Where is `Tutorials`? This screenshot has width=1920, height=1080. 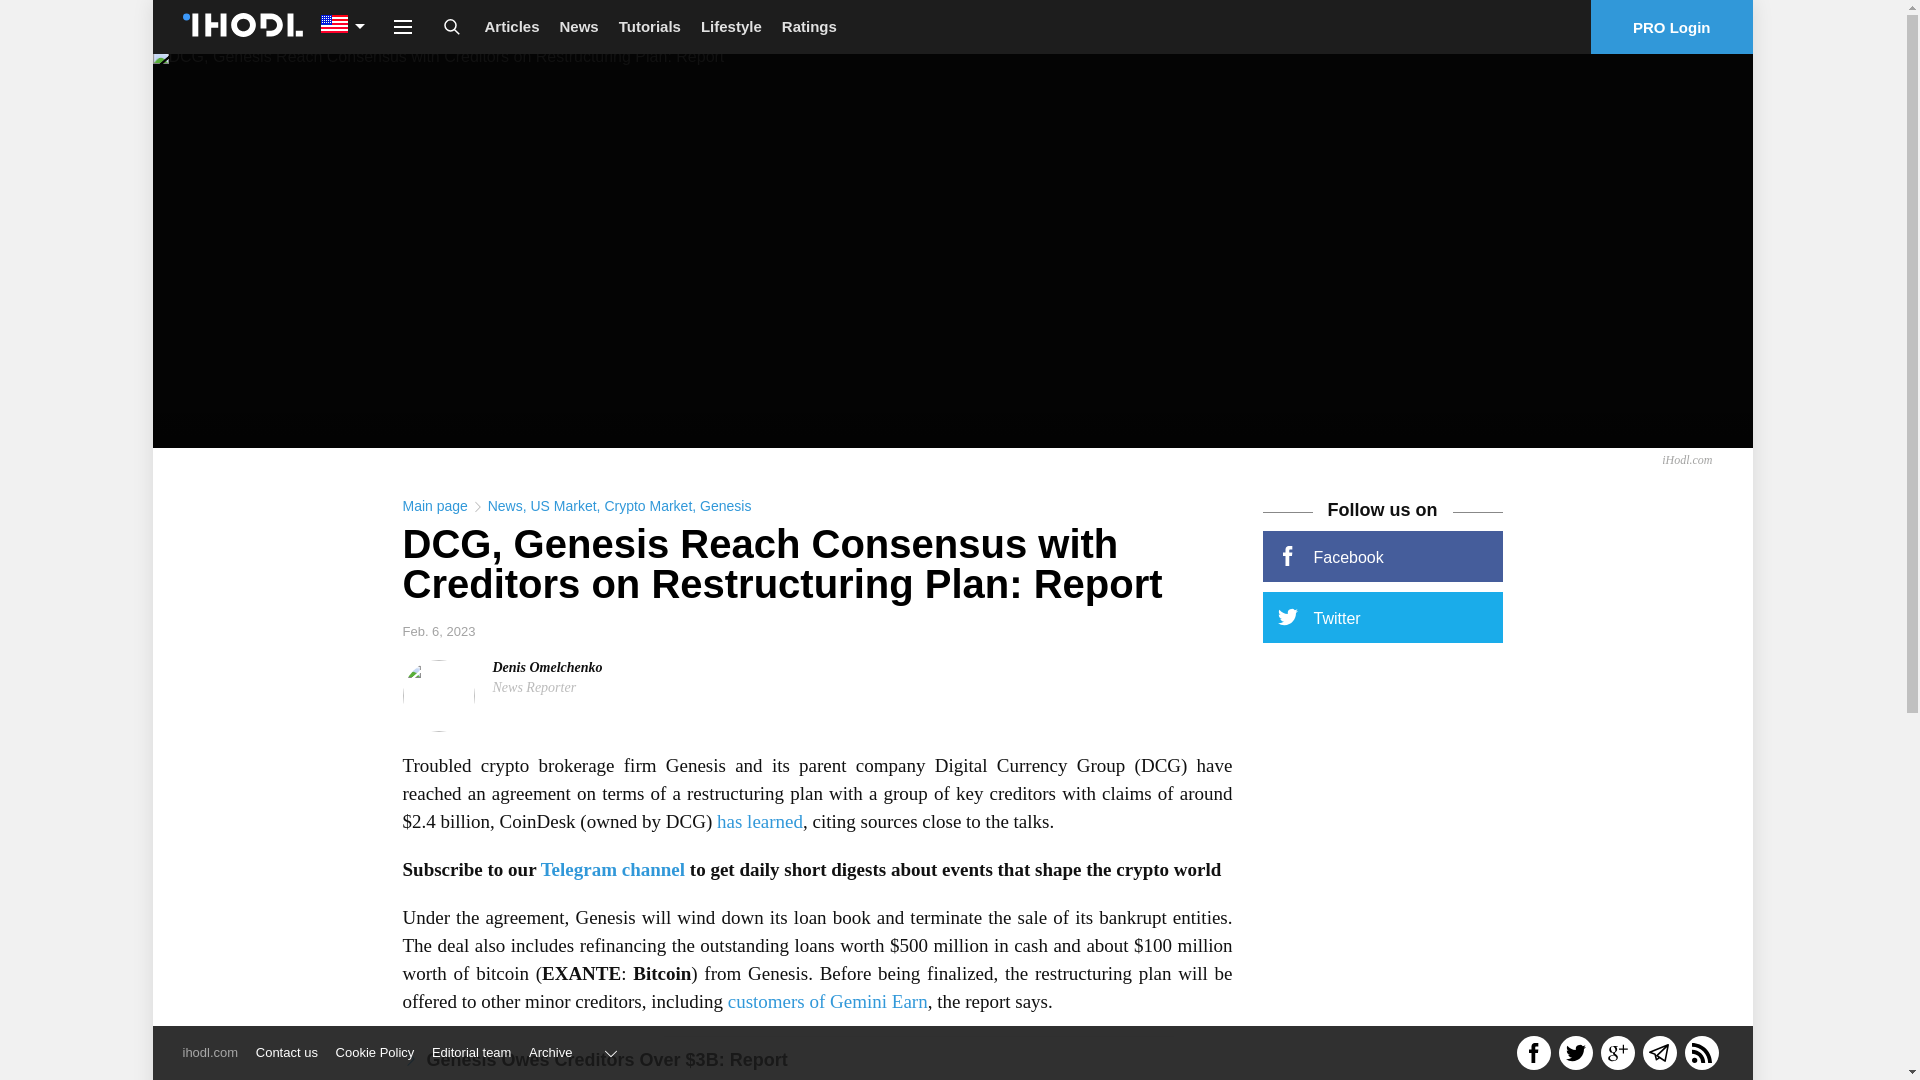 Tutorials is located at coordinates (650, 27).